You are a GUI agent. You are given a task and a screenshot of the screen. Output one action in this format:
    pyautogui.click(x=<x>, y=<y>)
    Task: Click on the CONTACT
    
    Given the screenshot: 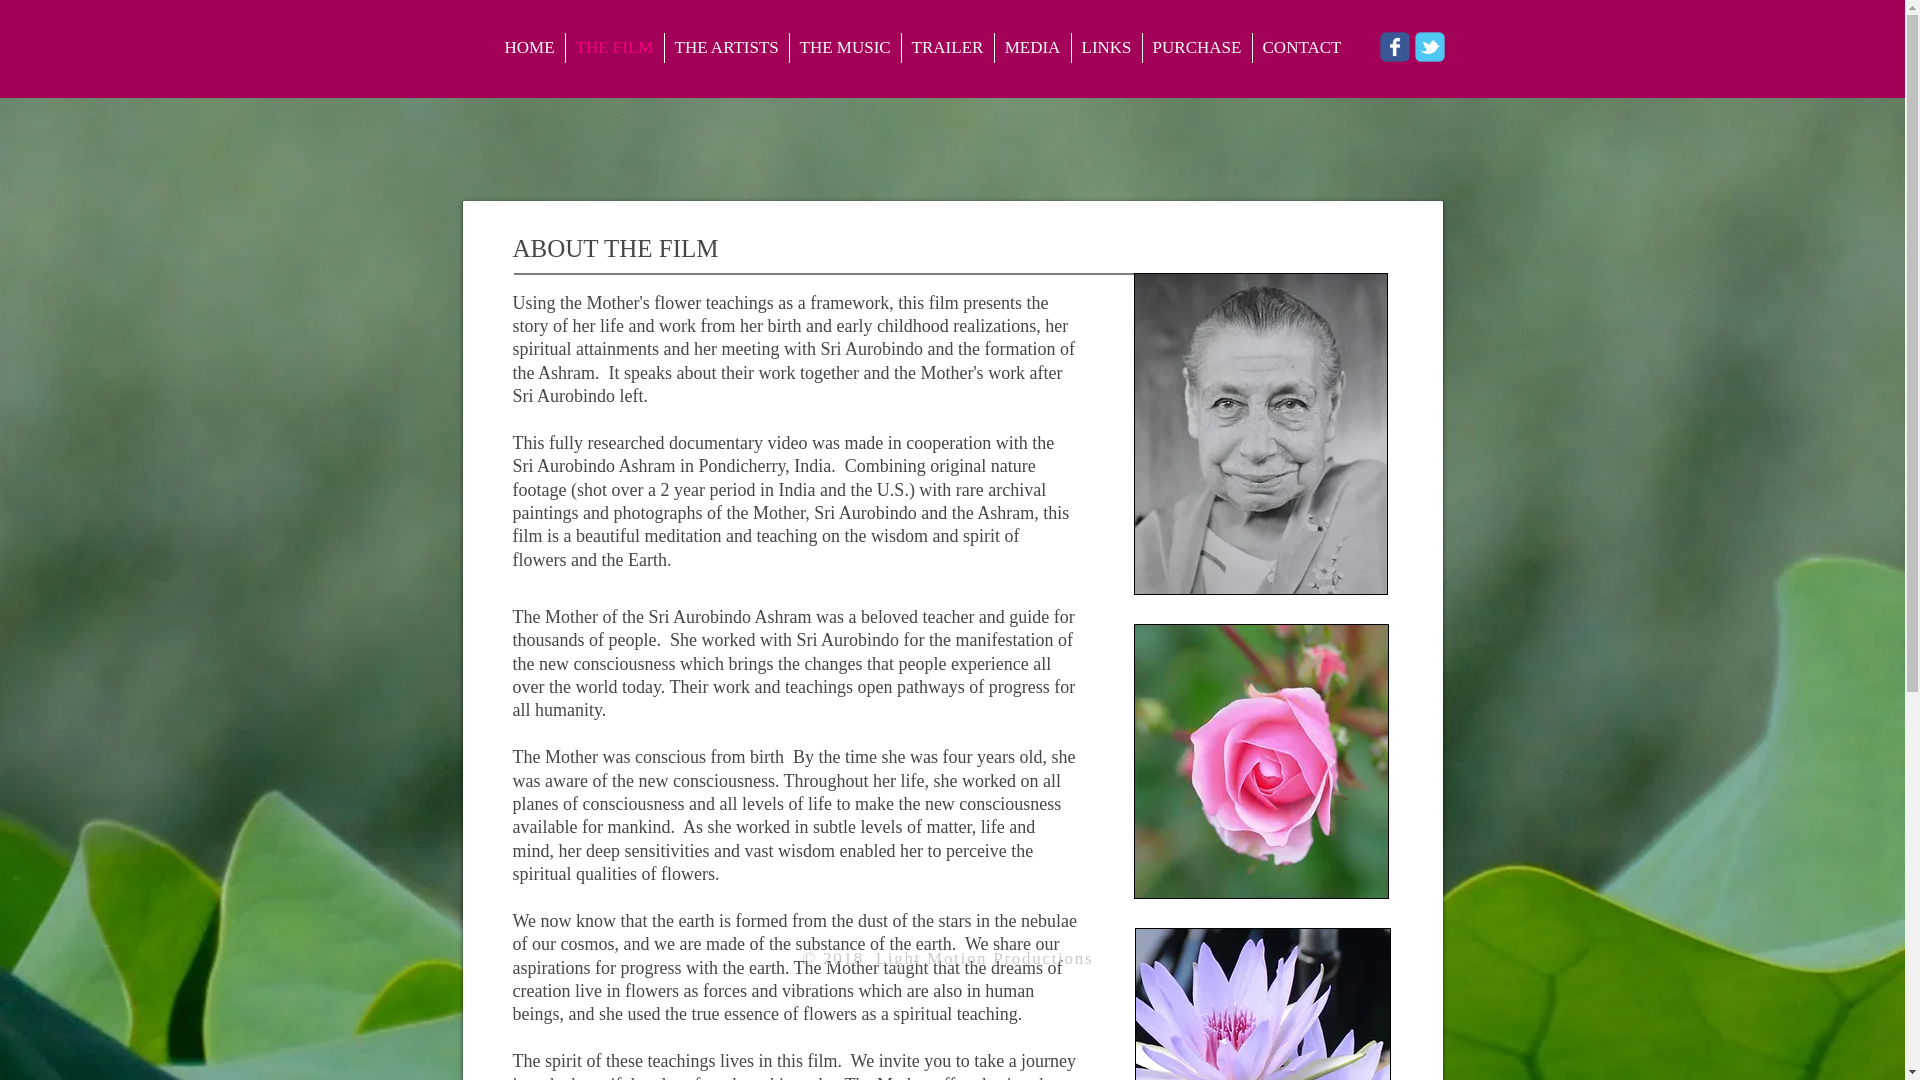 What is the action you would take?
    pyautogui.click(x=1301, y=48)
    